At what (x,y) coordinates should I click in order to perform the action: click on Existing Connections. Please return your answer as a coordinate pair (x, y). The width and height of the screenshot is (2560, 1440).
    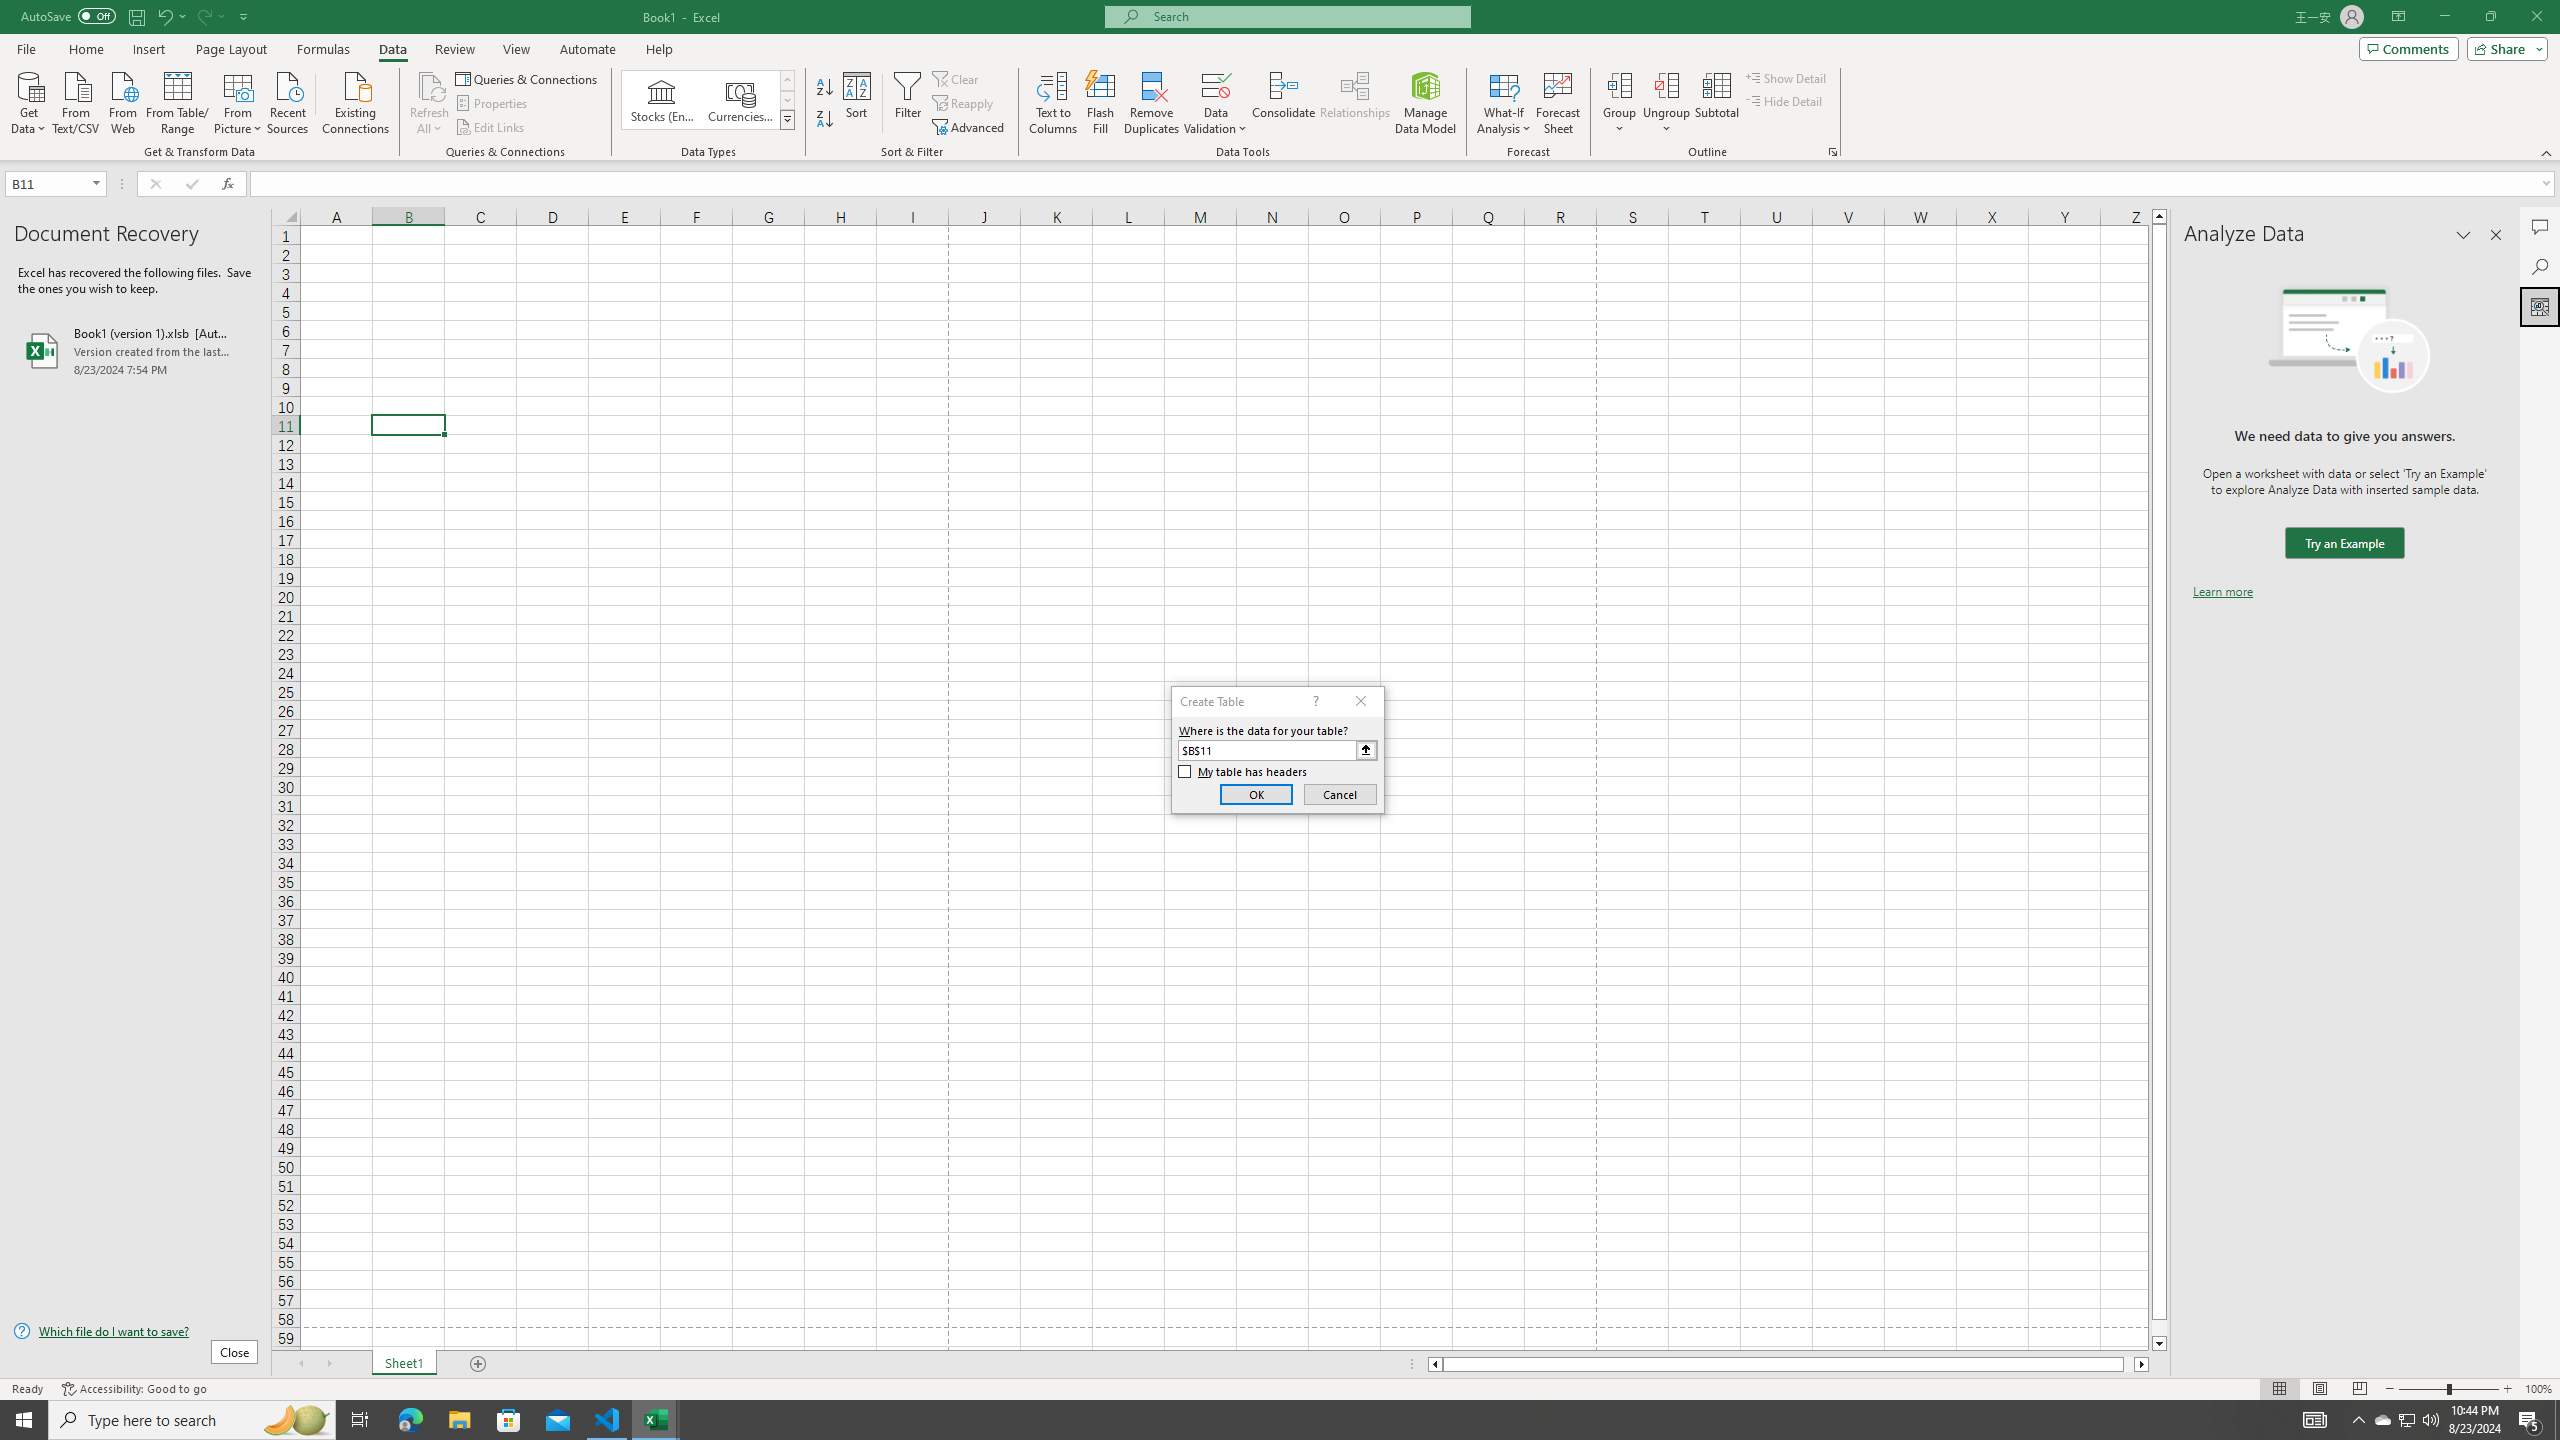
    Looking at the image, I should click on (356, 101).